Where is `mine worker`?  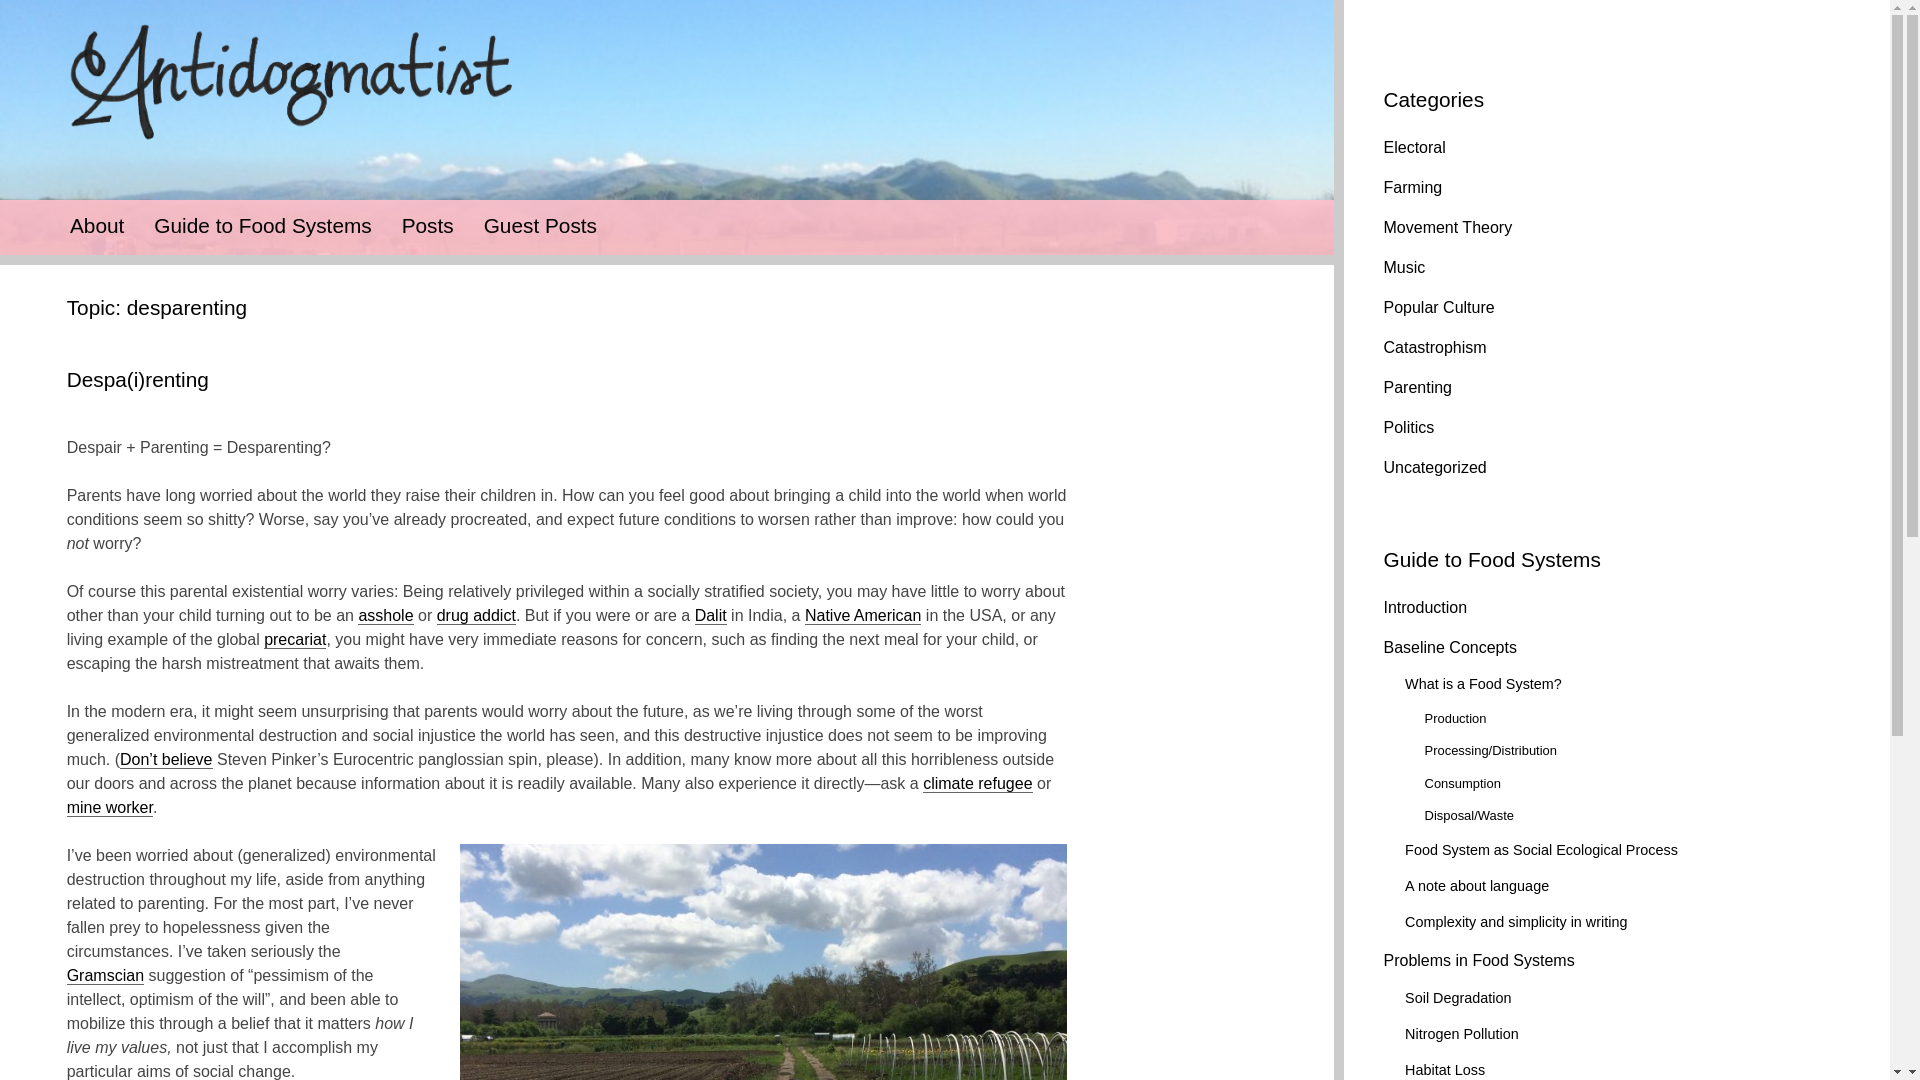
mine worker is located at coordinates (110, 808).